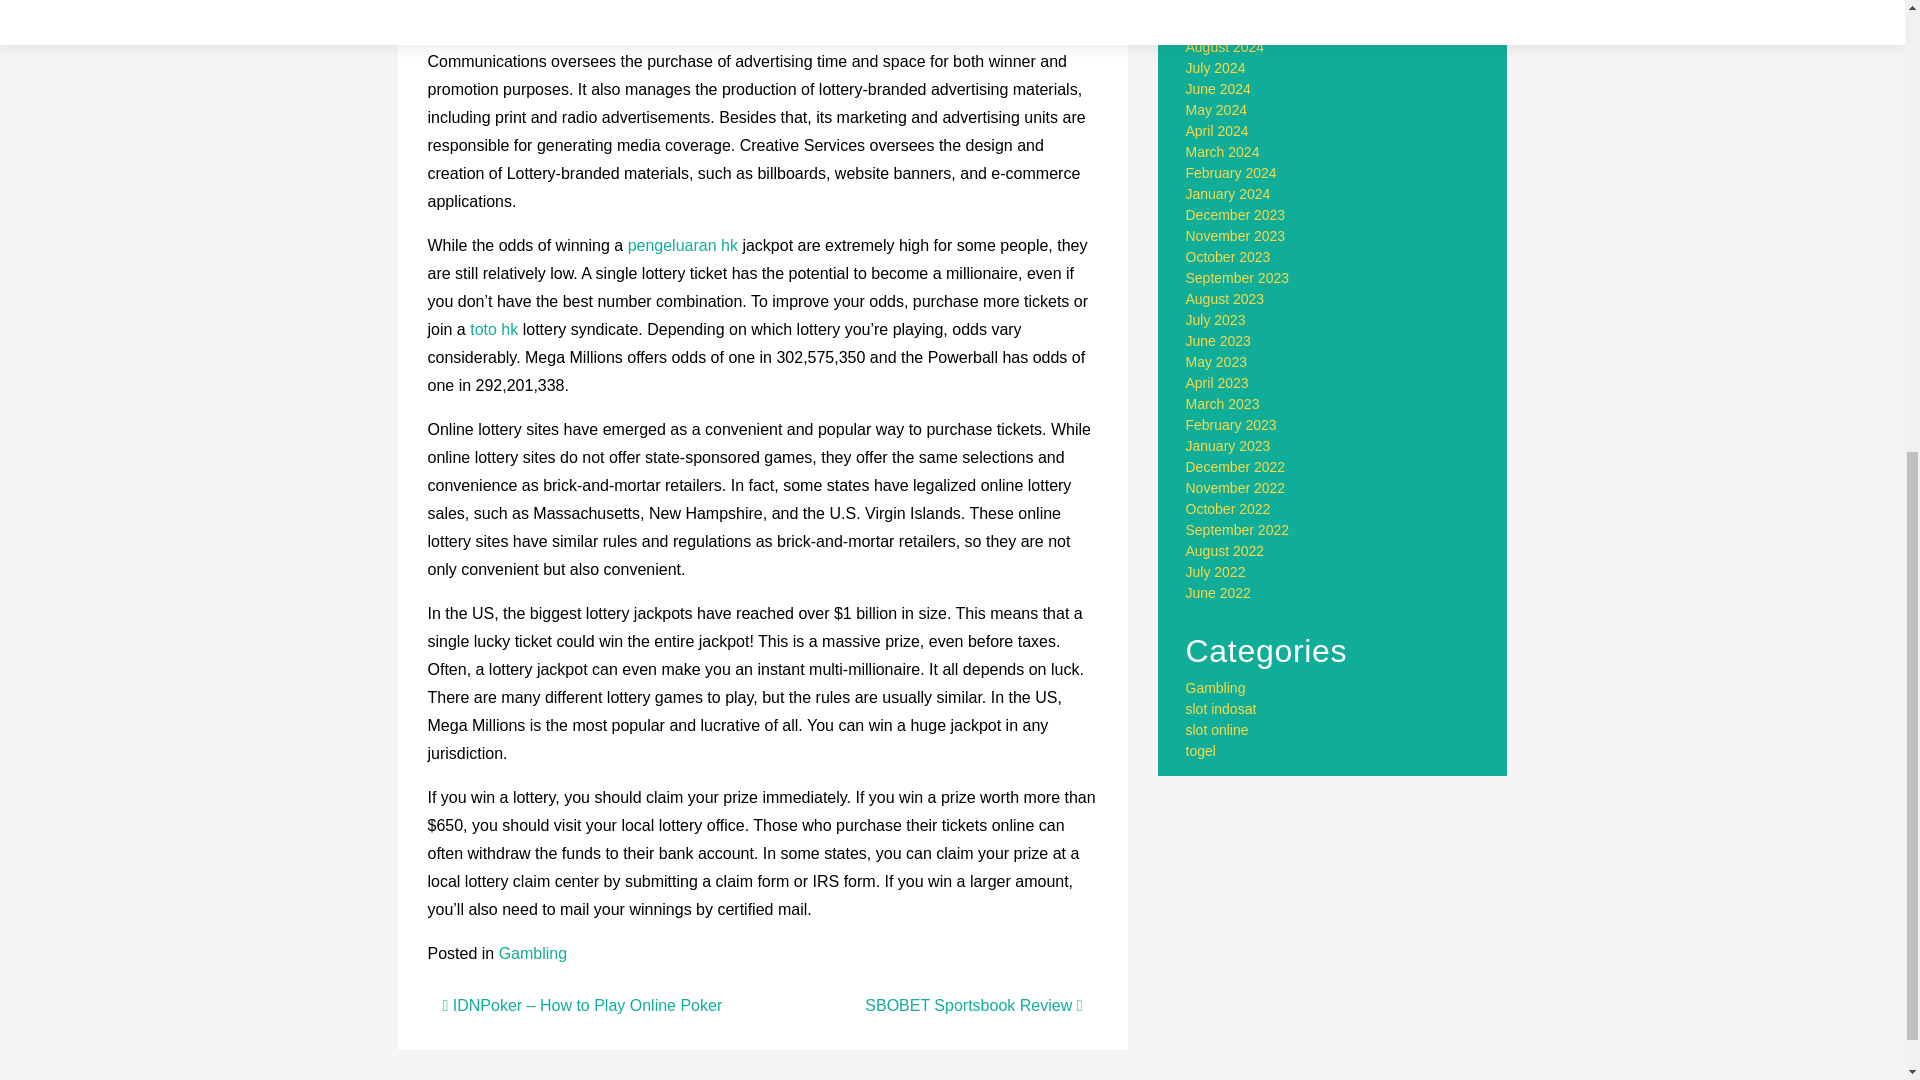 Image resolution: width=1920 pixels, height=1080 pixels. What do you see at coordinates (1236, 487) in the screenshot?
I see `November 2022` at bounding box center [1236, 487].